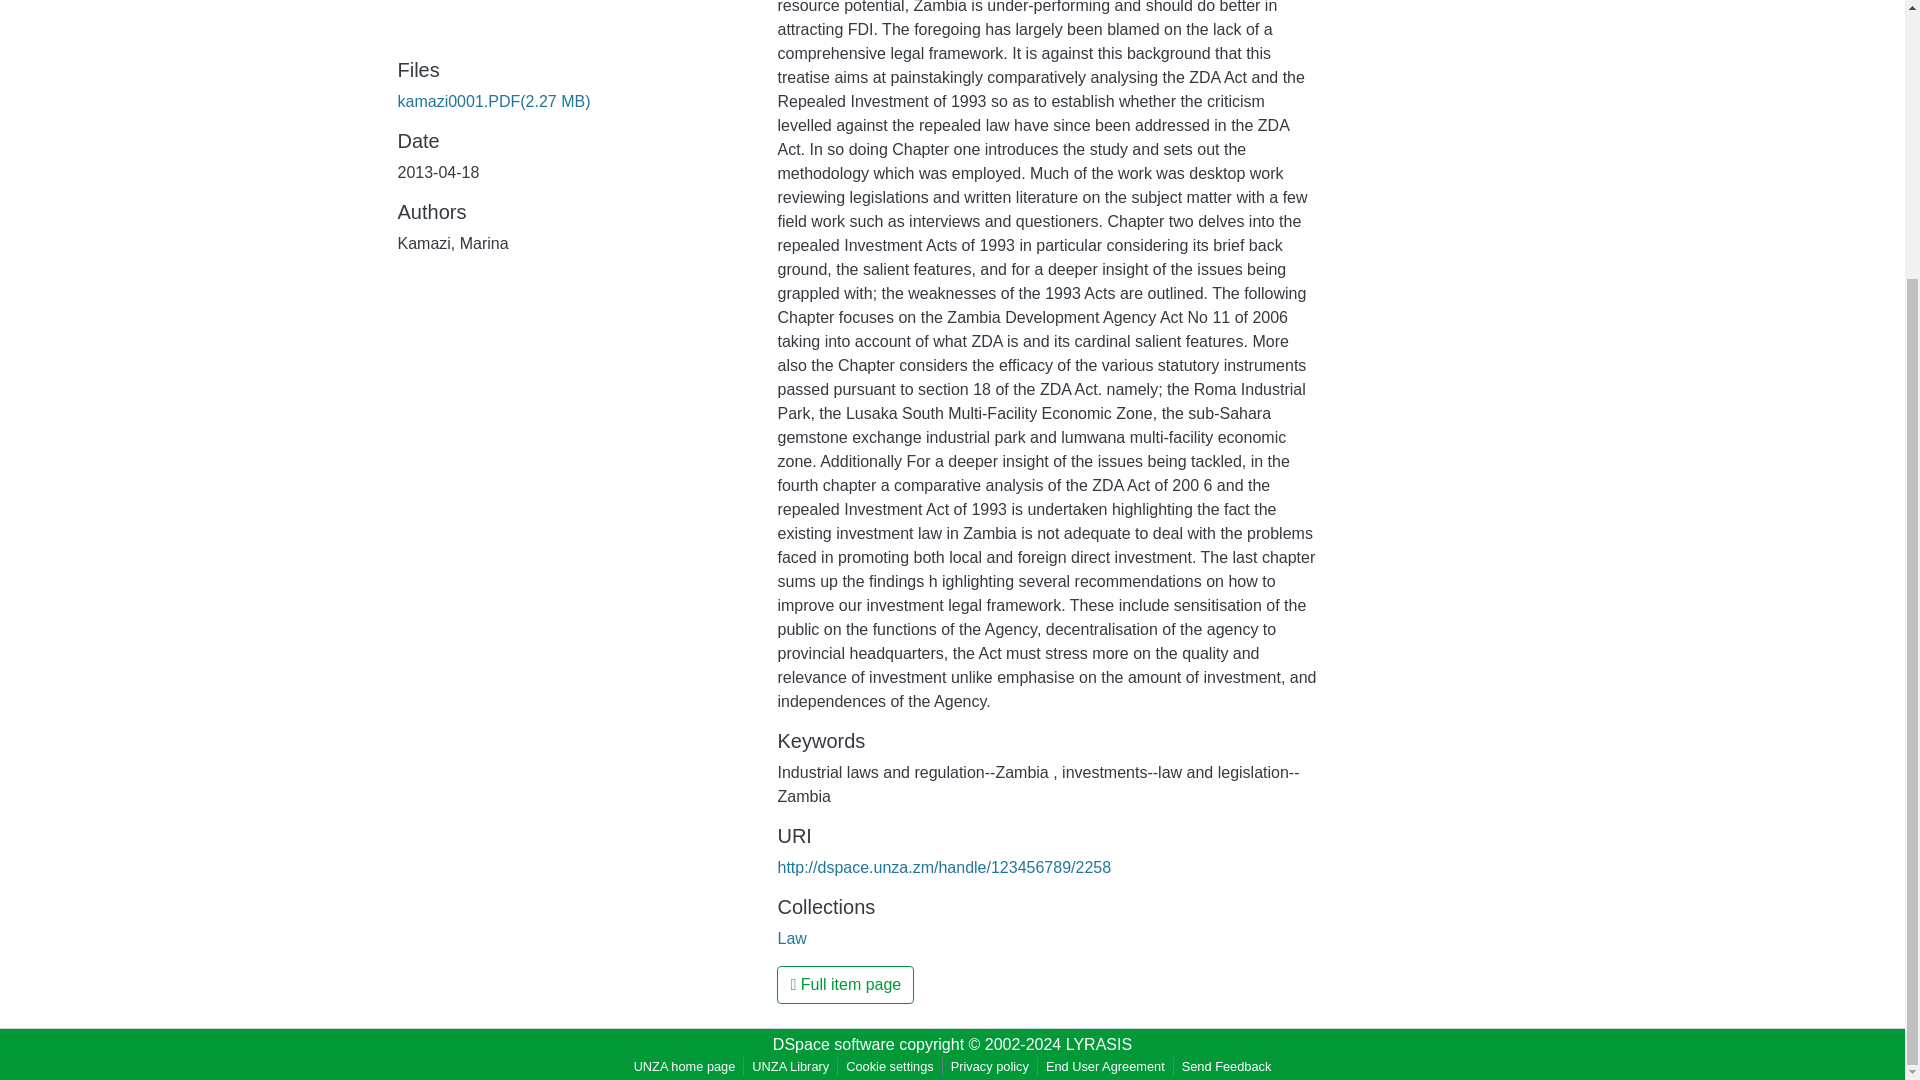 The width and height of the screenshot is (1920, 1080). What do you see at coordinates (1098, 1044) in the screenshot?
I see `LYRASIS` at bounding box center [1098, 1044].